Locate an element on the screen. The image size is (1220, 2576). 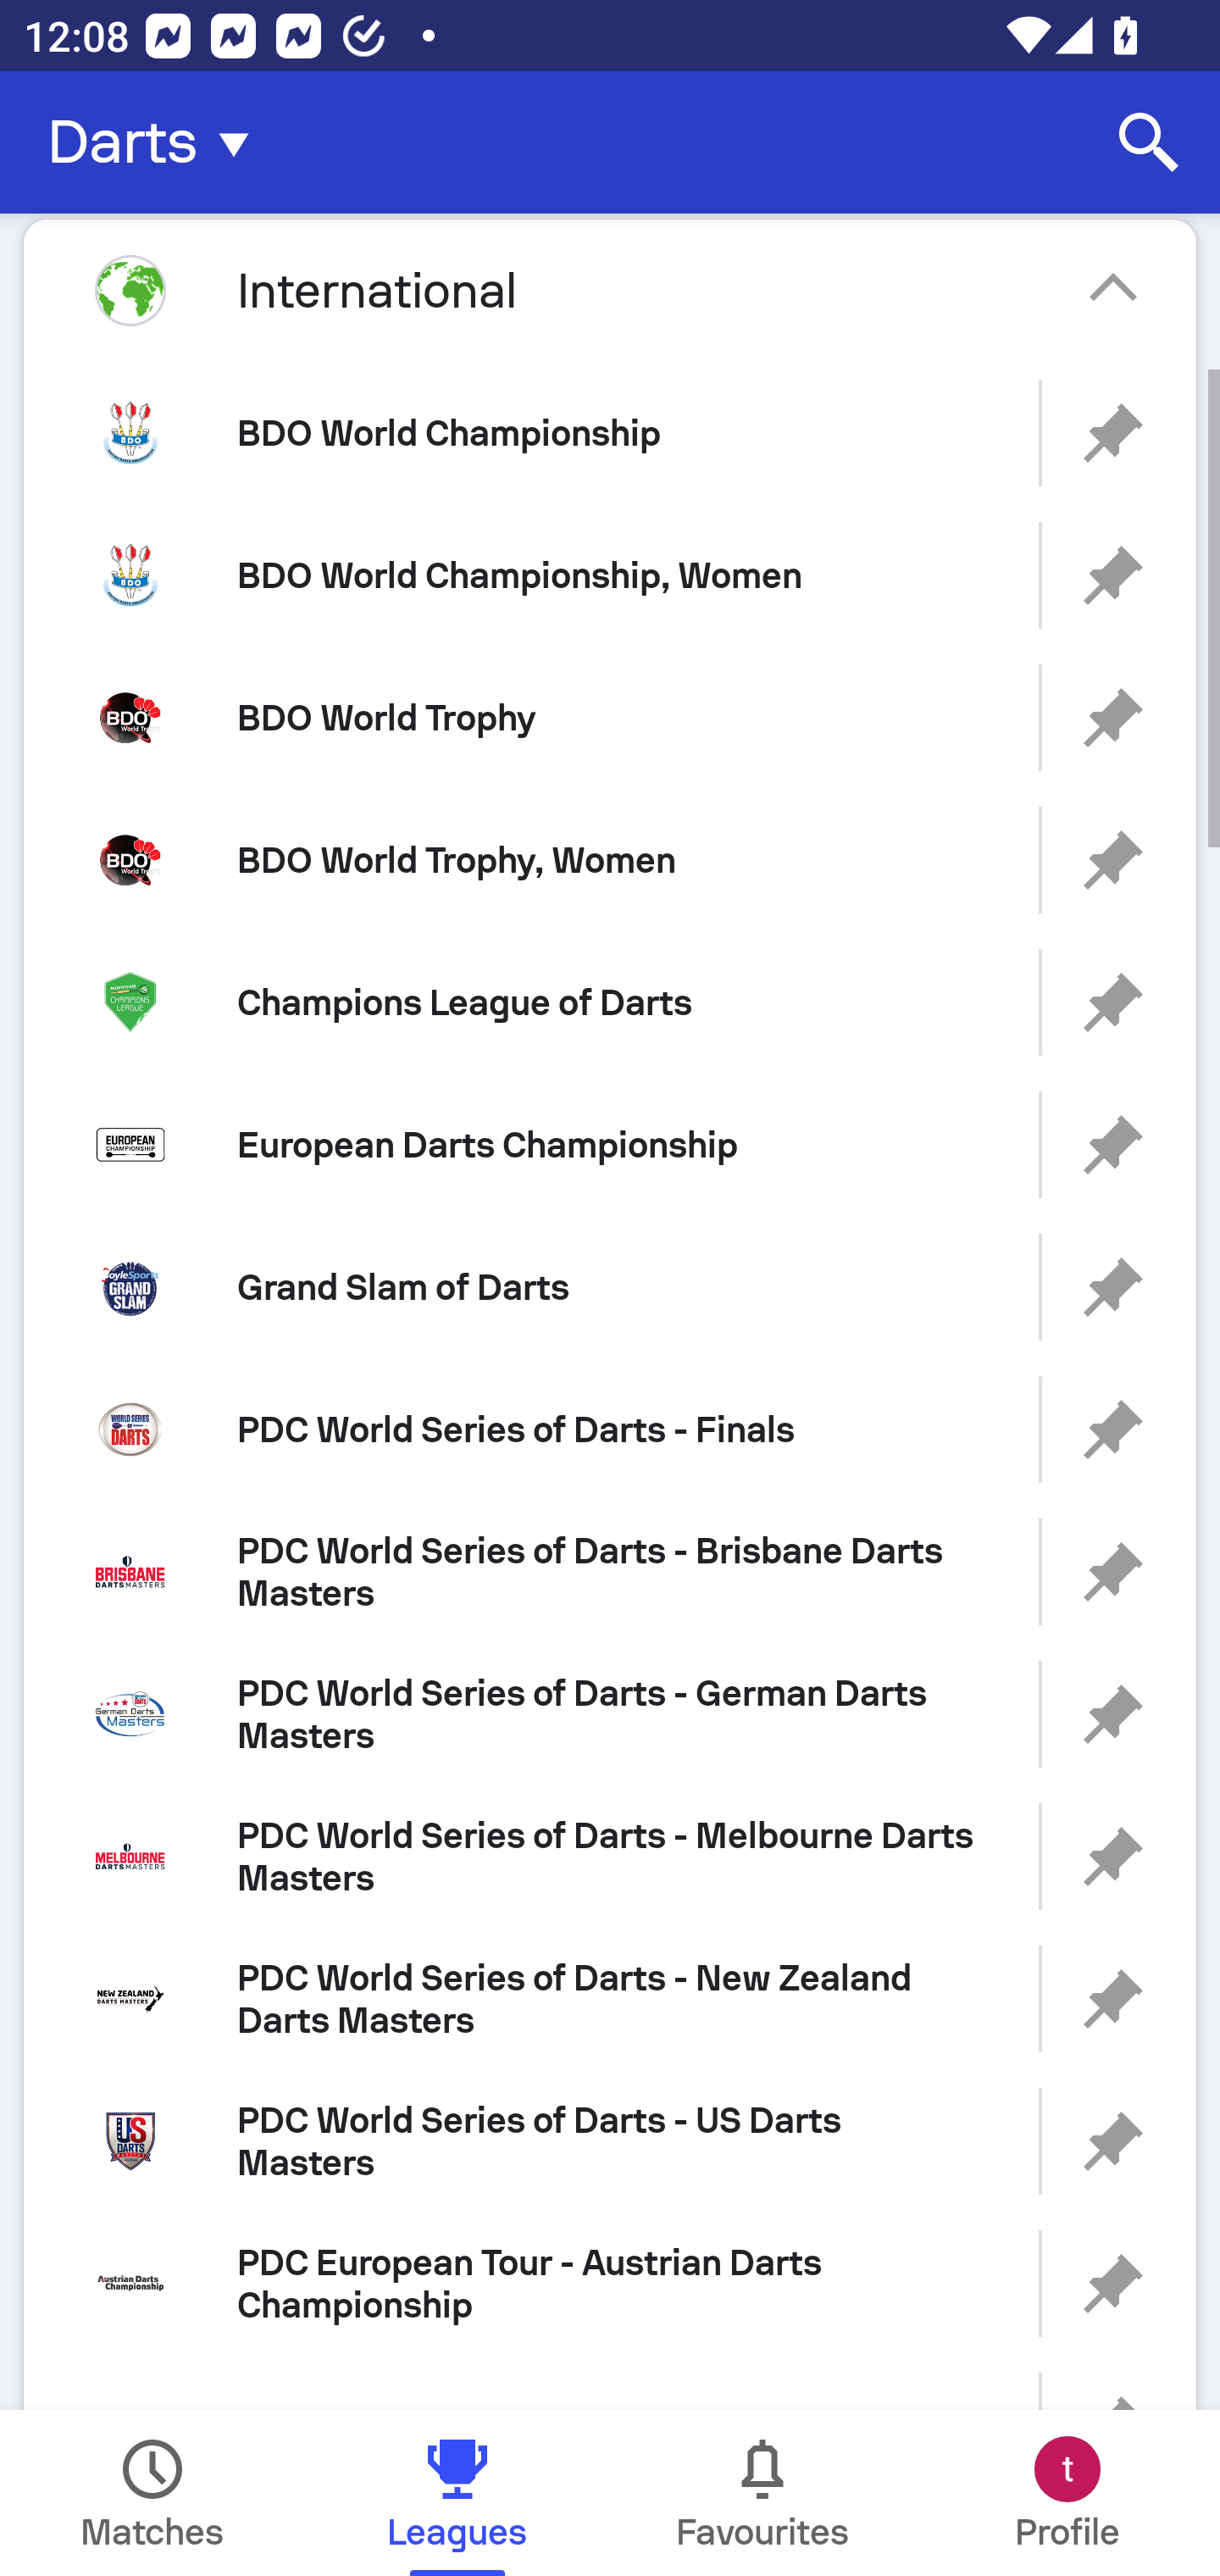
Grand Slam of Darts is located at coordinates (610, 1286).